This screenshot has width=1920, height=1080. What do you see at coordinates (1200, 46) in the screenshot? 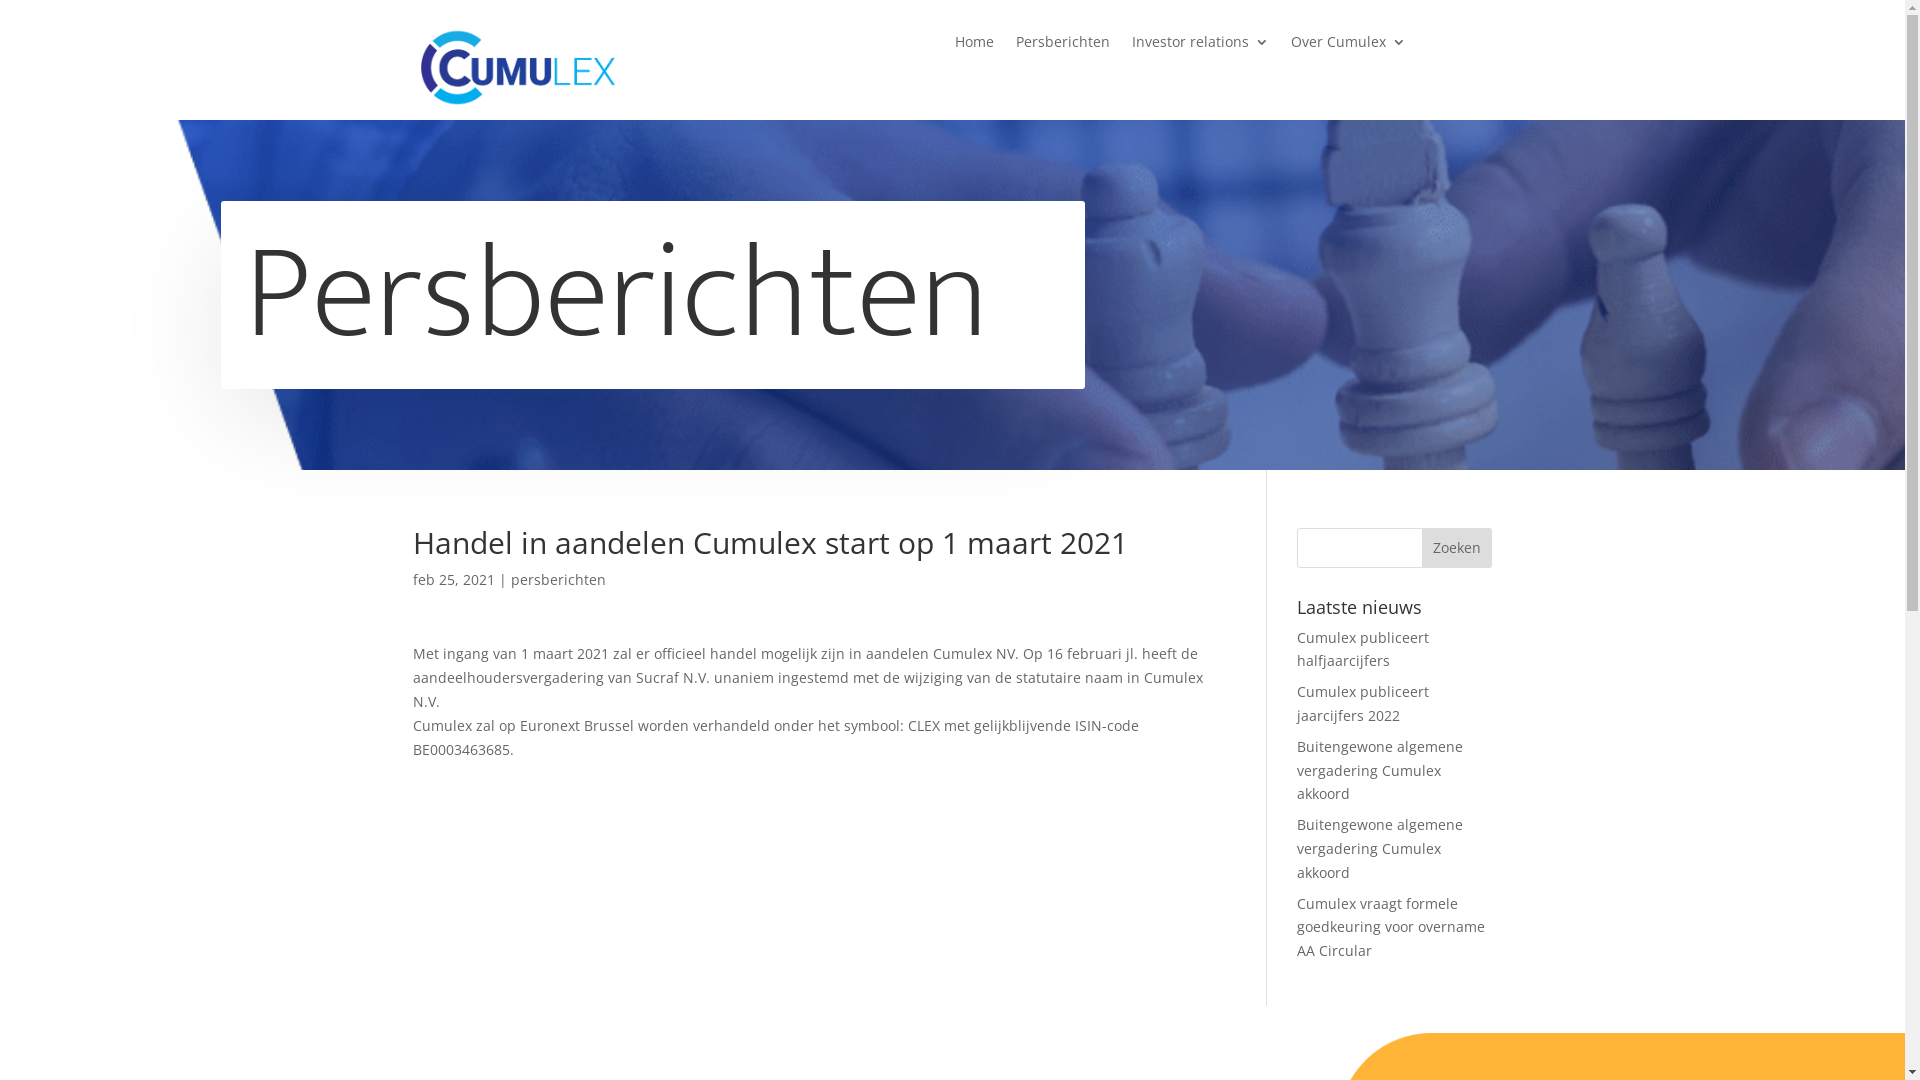
I see `Investor relations` at bounding box center [1200, 46].